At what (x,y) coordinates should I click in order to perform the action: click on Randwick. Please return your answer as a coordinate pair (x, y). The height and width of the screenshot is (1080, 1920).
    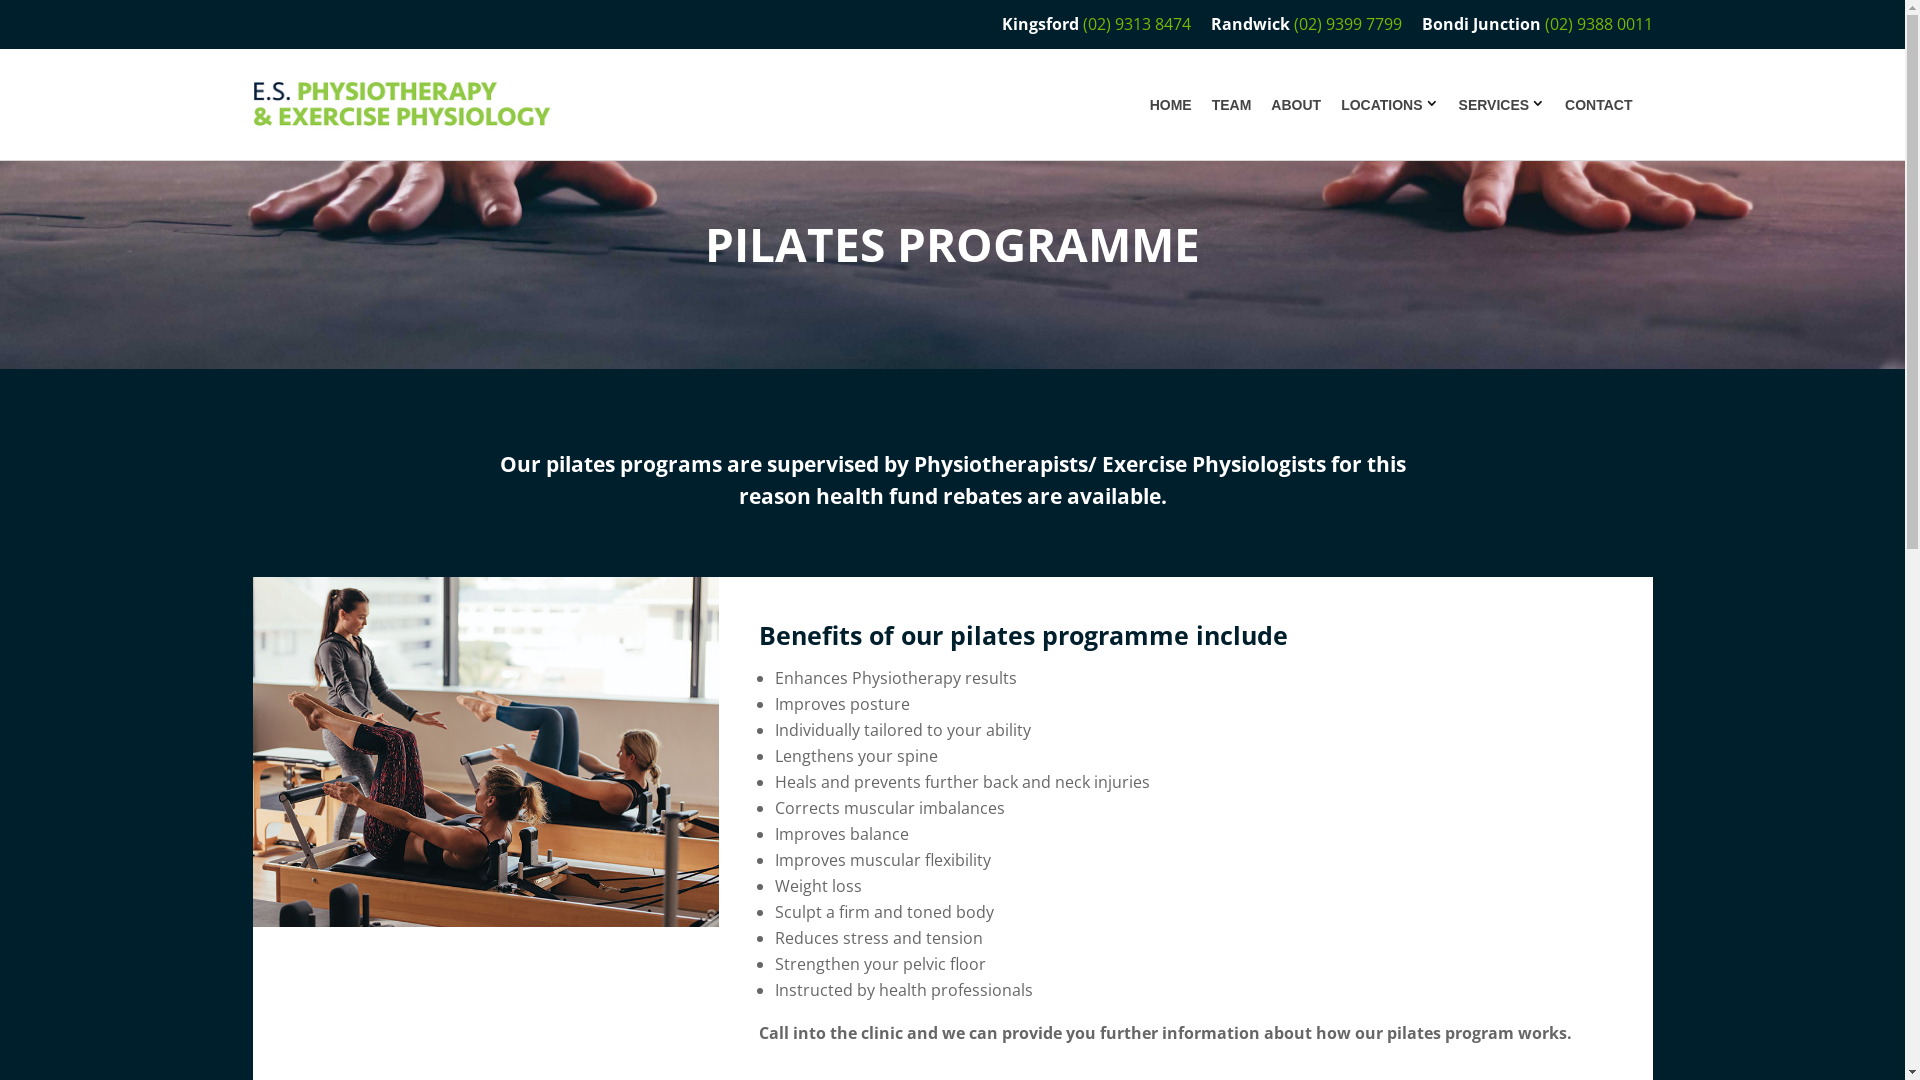
    Looking at the image, I should click on (1250, 24).